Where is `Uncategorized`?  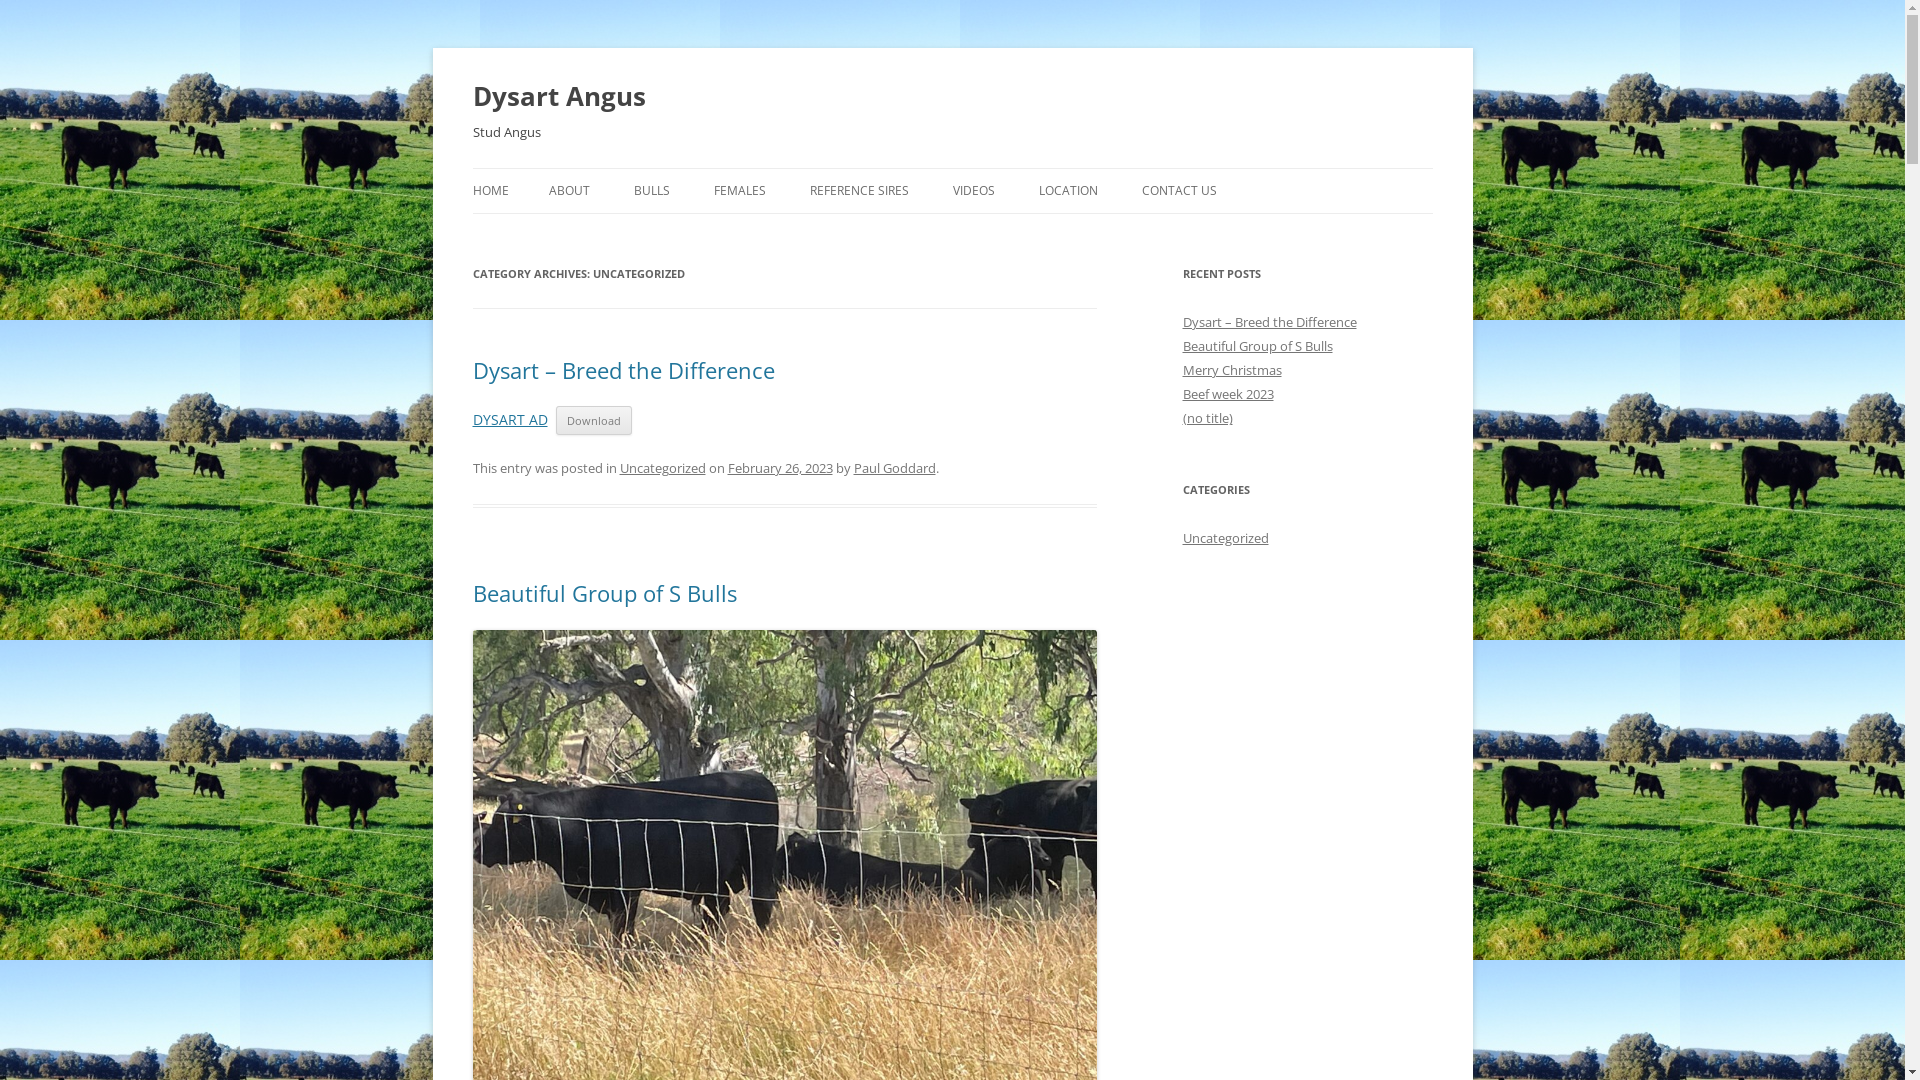
Uncategorized is located at coordinates (663, 468).